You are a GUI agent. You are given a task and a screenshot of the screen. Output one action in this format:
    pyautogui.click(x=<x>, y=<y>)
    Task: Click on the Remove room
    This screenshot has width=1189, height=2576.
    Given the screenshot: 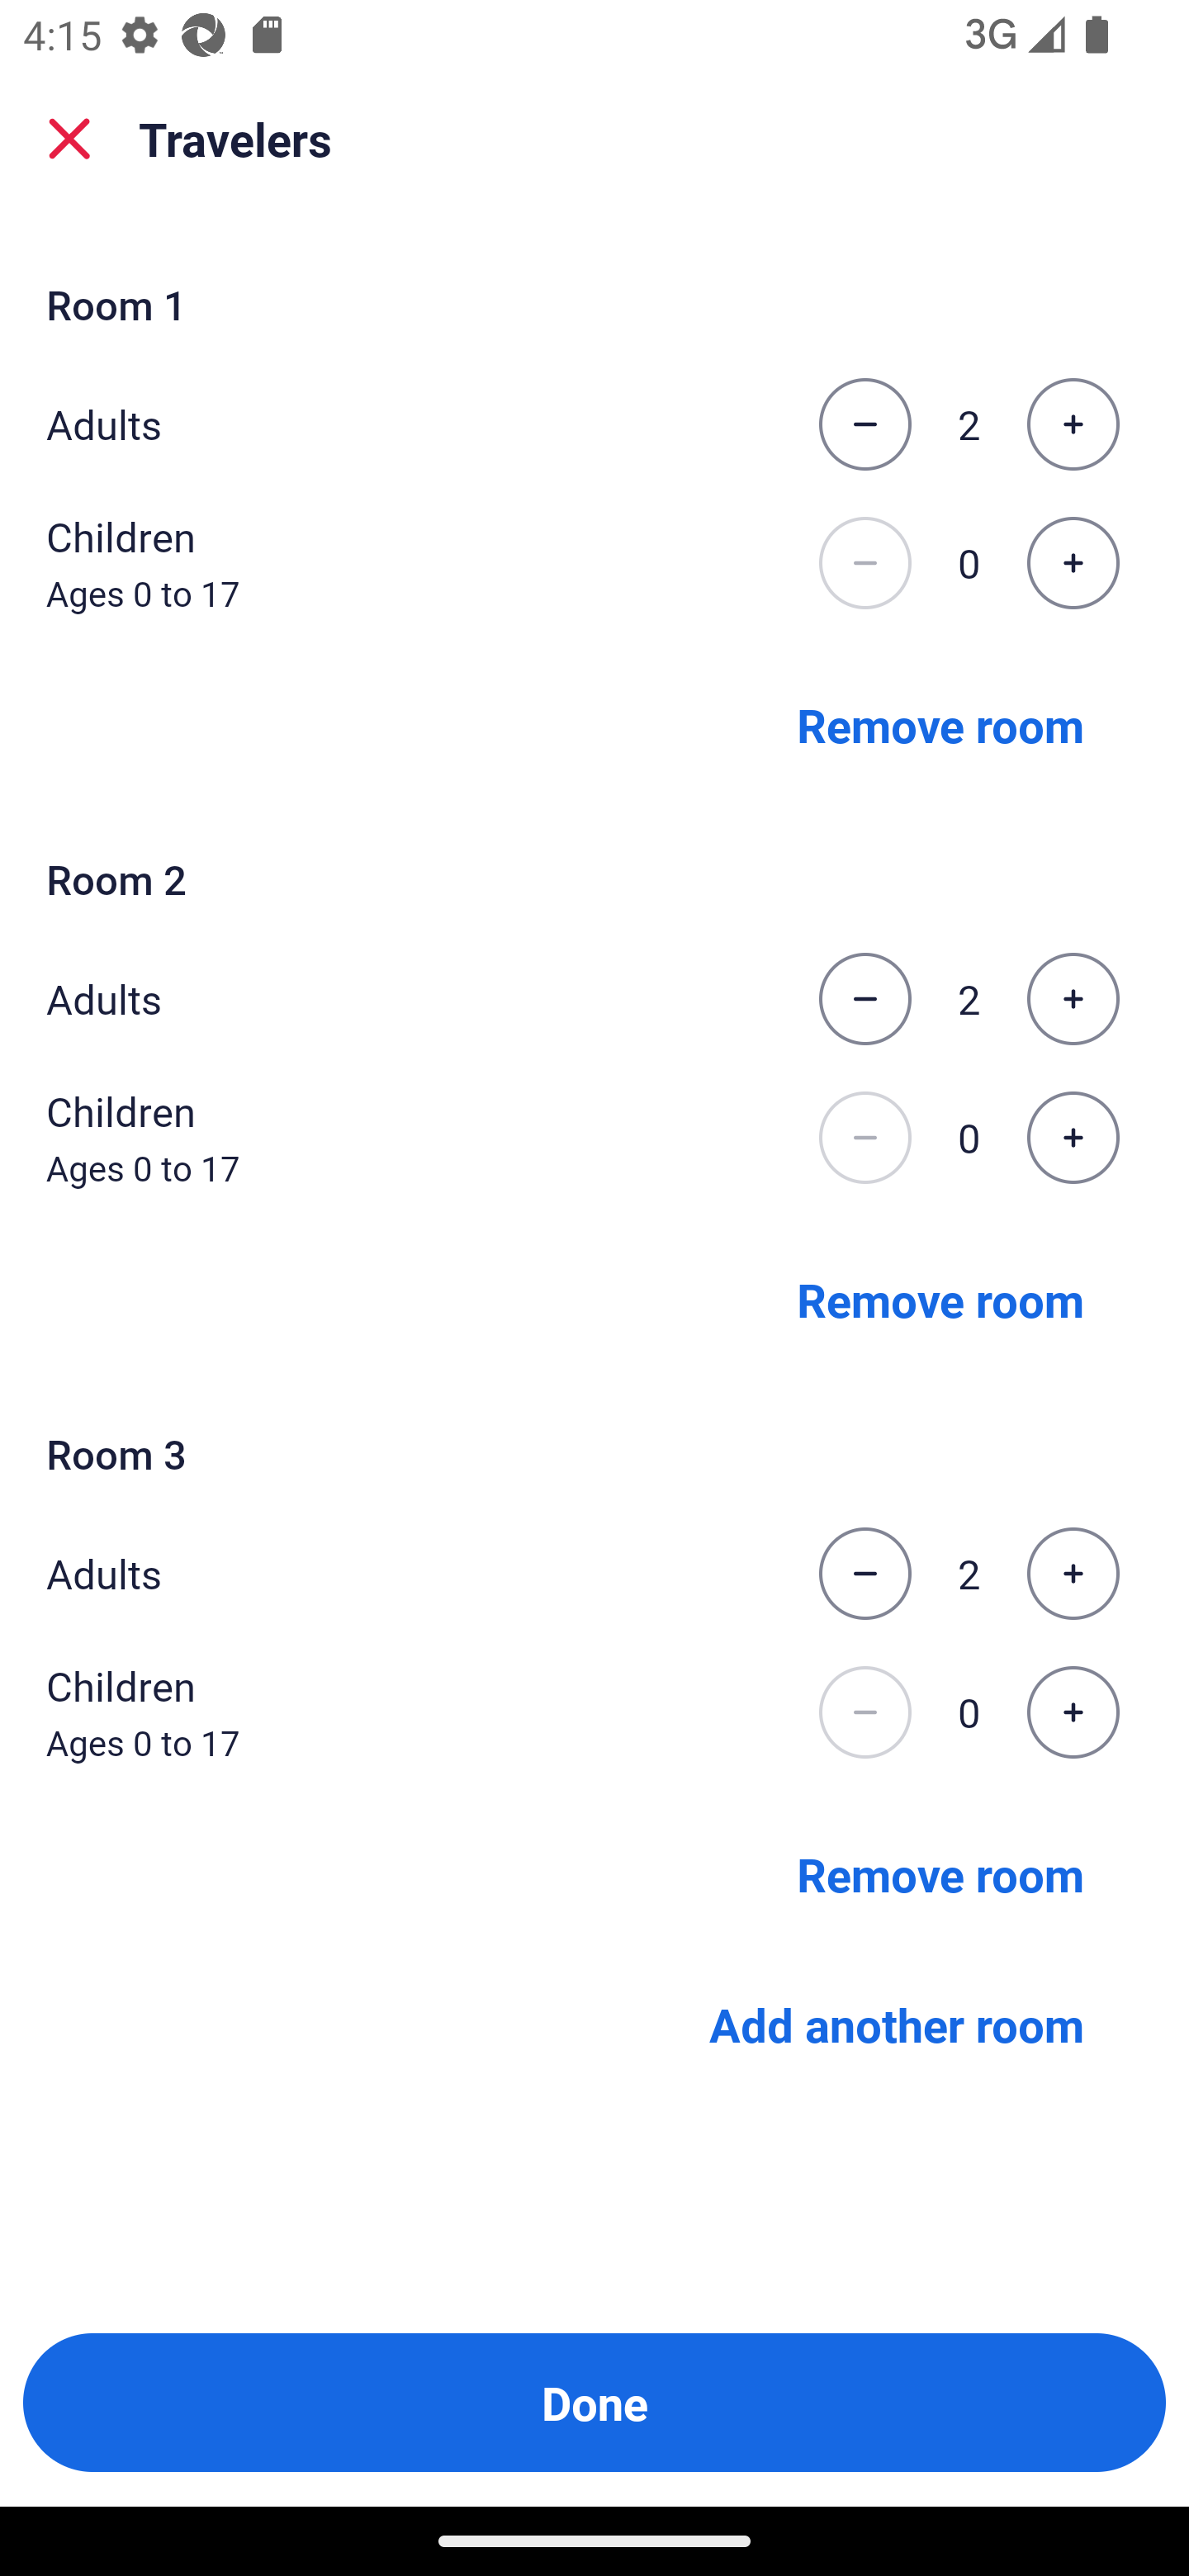 What is the action you would take?
    pyautogui.click(x=940, y=723)
    